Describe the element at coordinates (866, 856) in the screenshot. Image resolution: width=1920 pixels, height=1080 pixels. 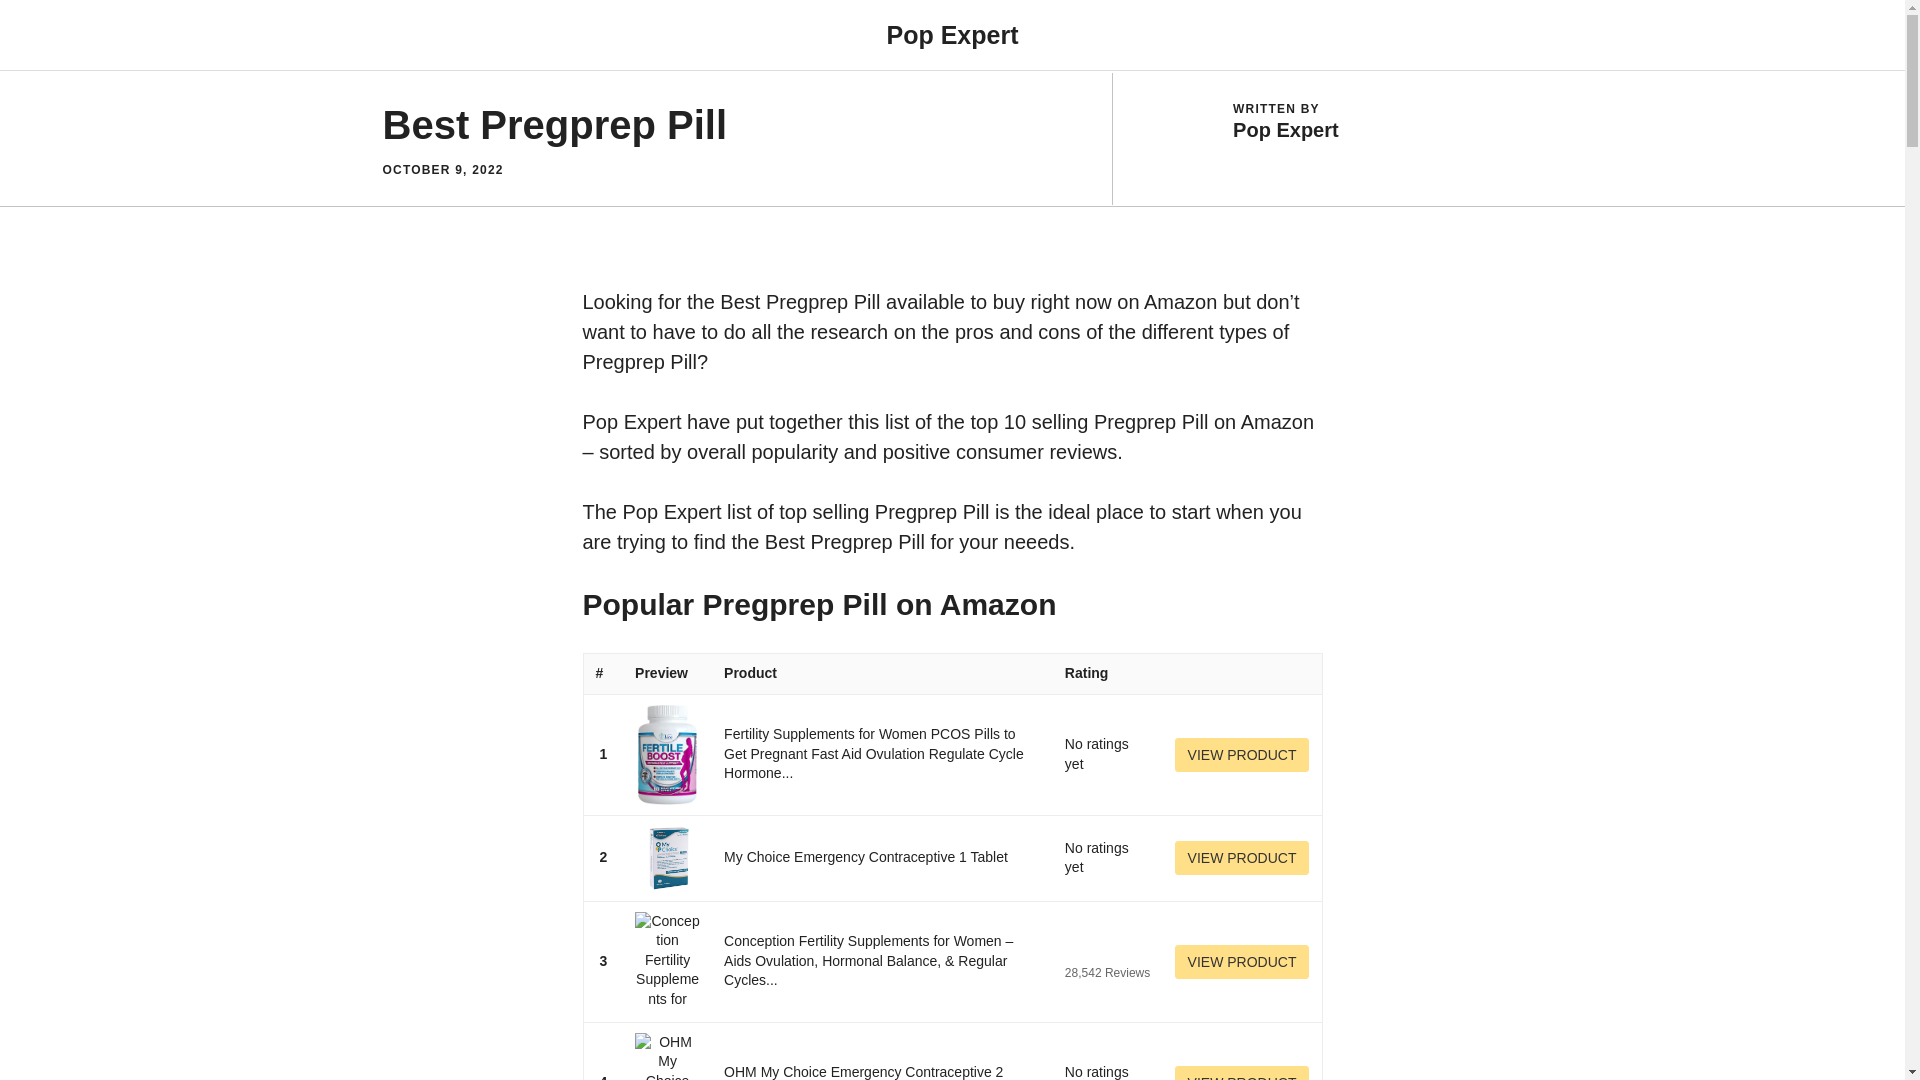
I see `My Choice Emergency Contraceptive 1 Tablet` at that location.